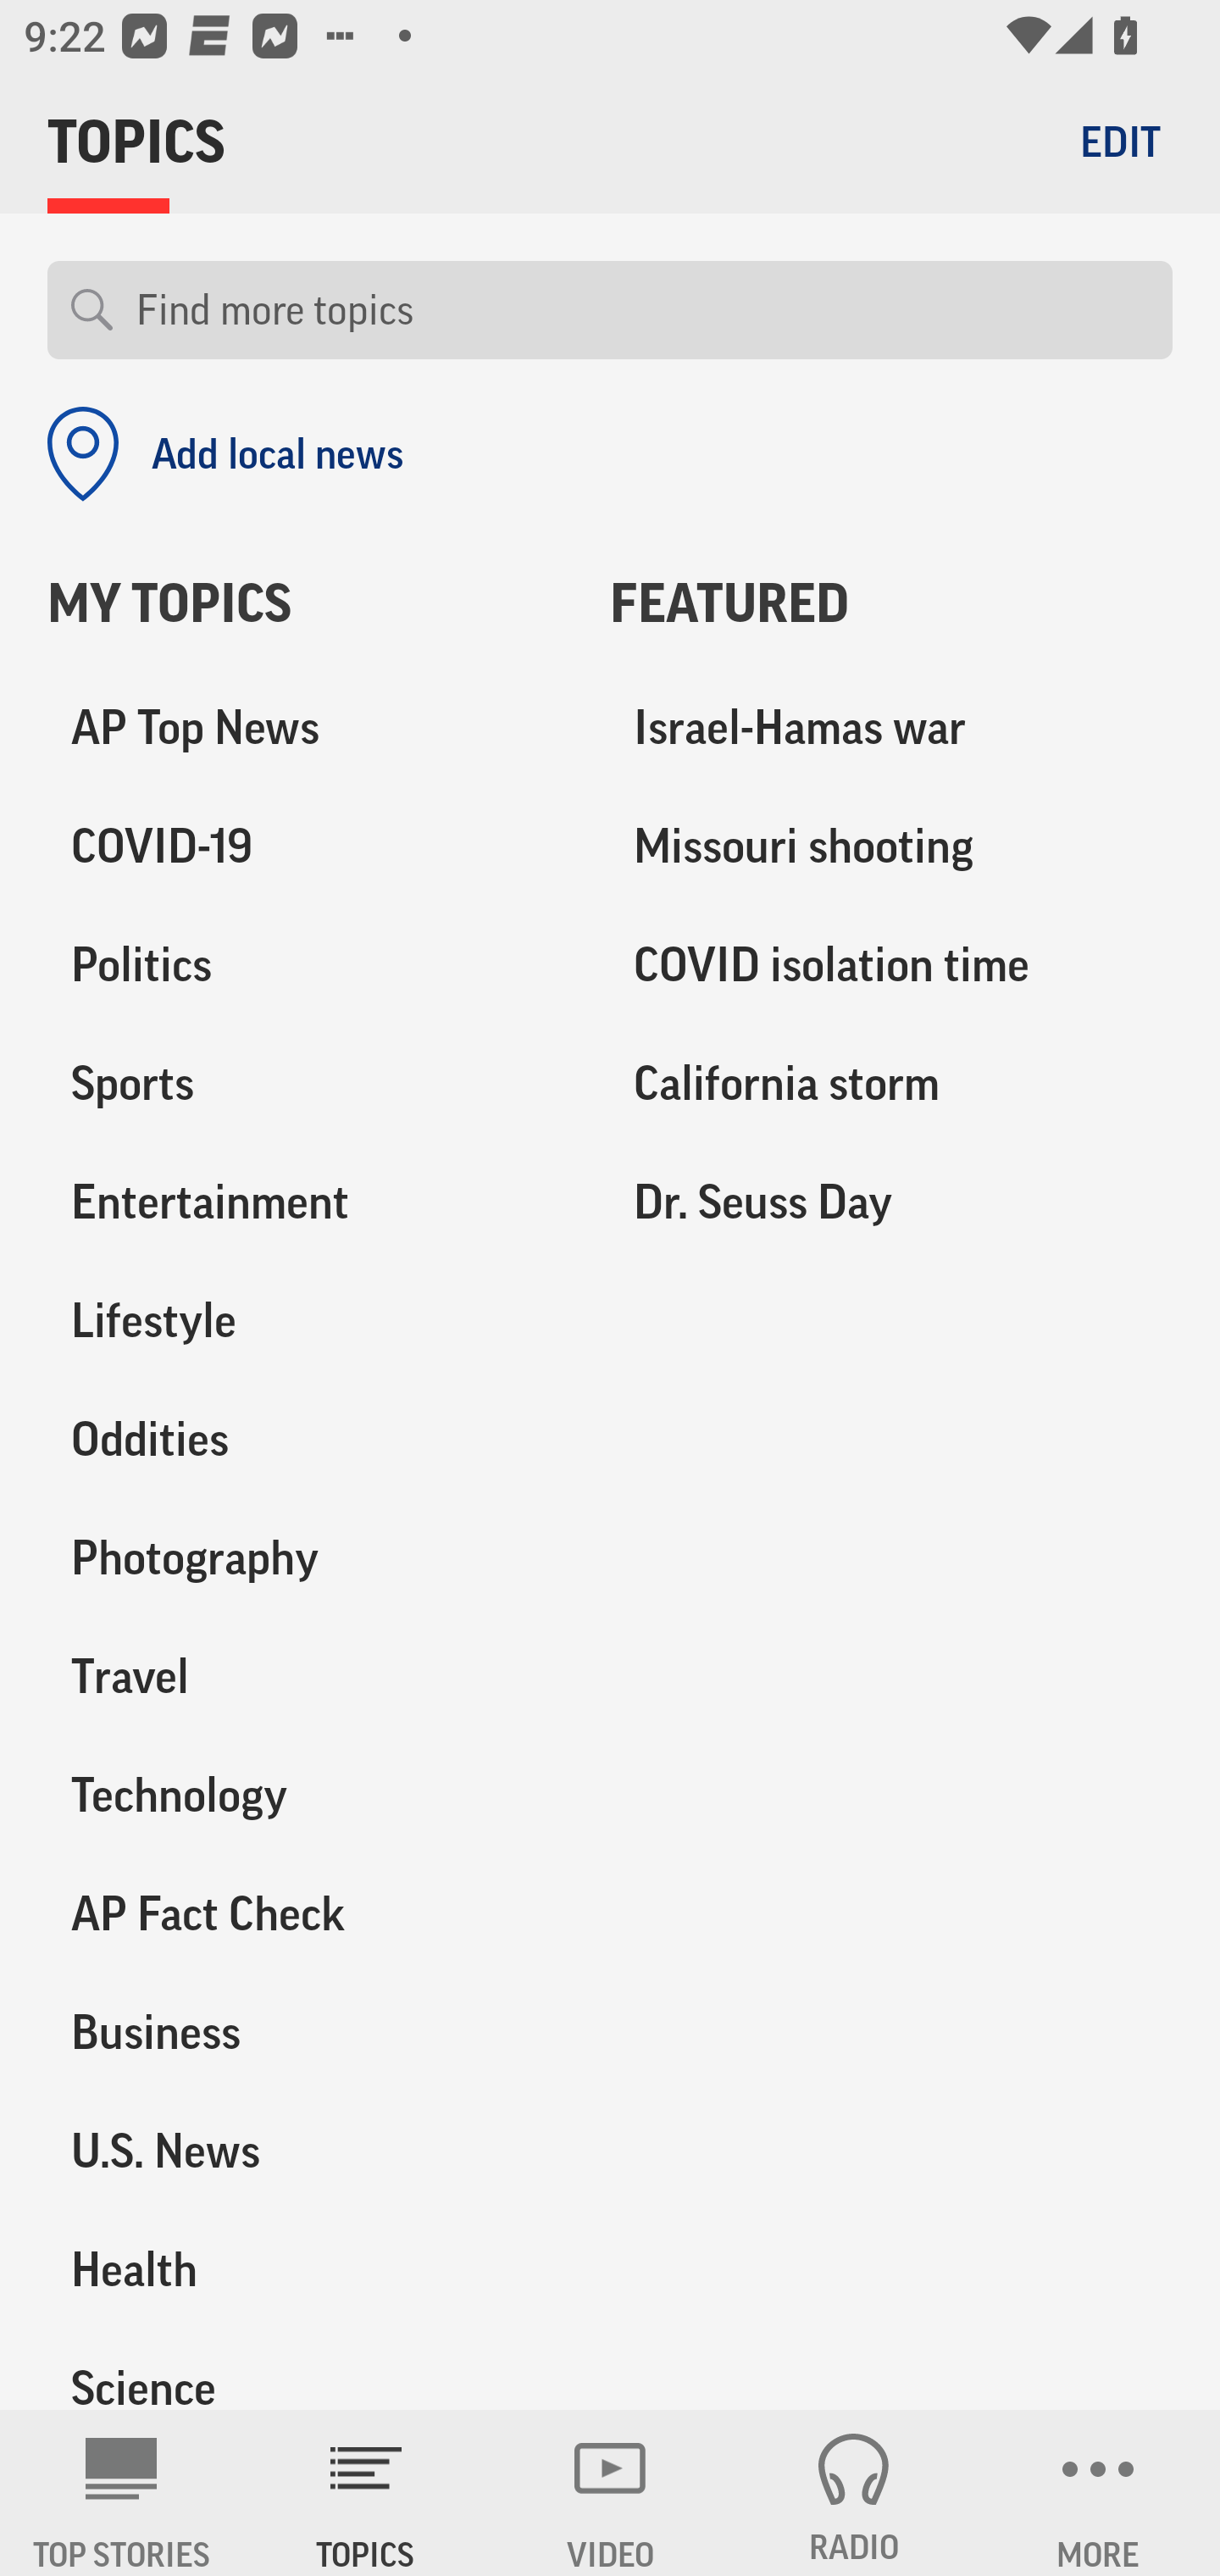  Describe the element at coordinates (305, 1202) in the screenshot. I see `Entertainment` at that location.